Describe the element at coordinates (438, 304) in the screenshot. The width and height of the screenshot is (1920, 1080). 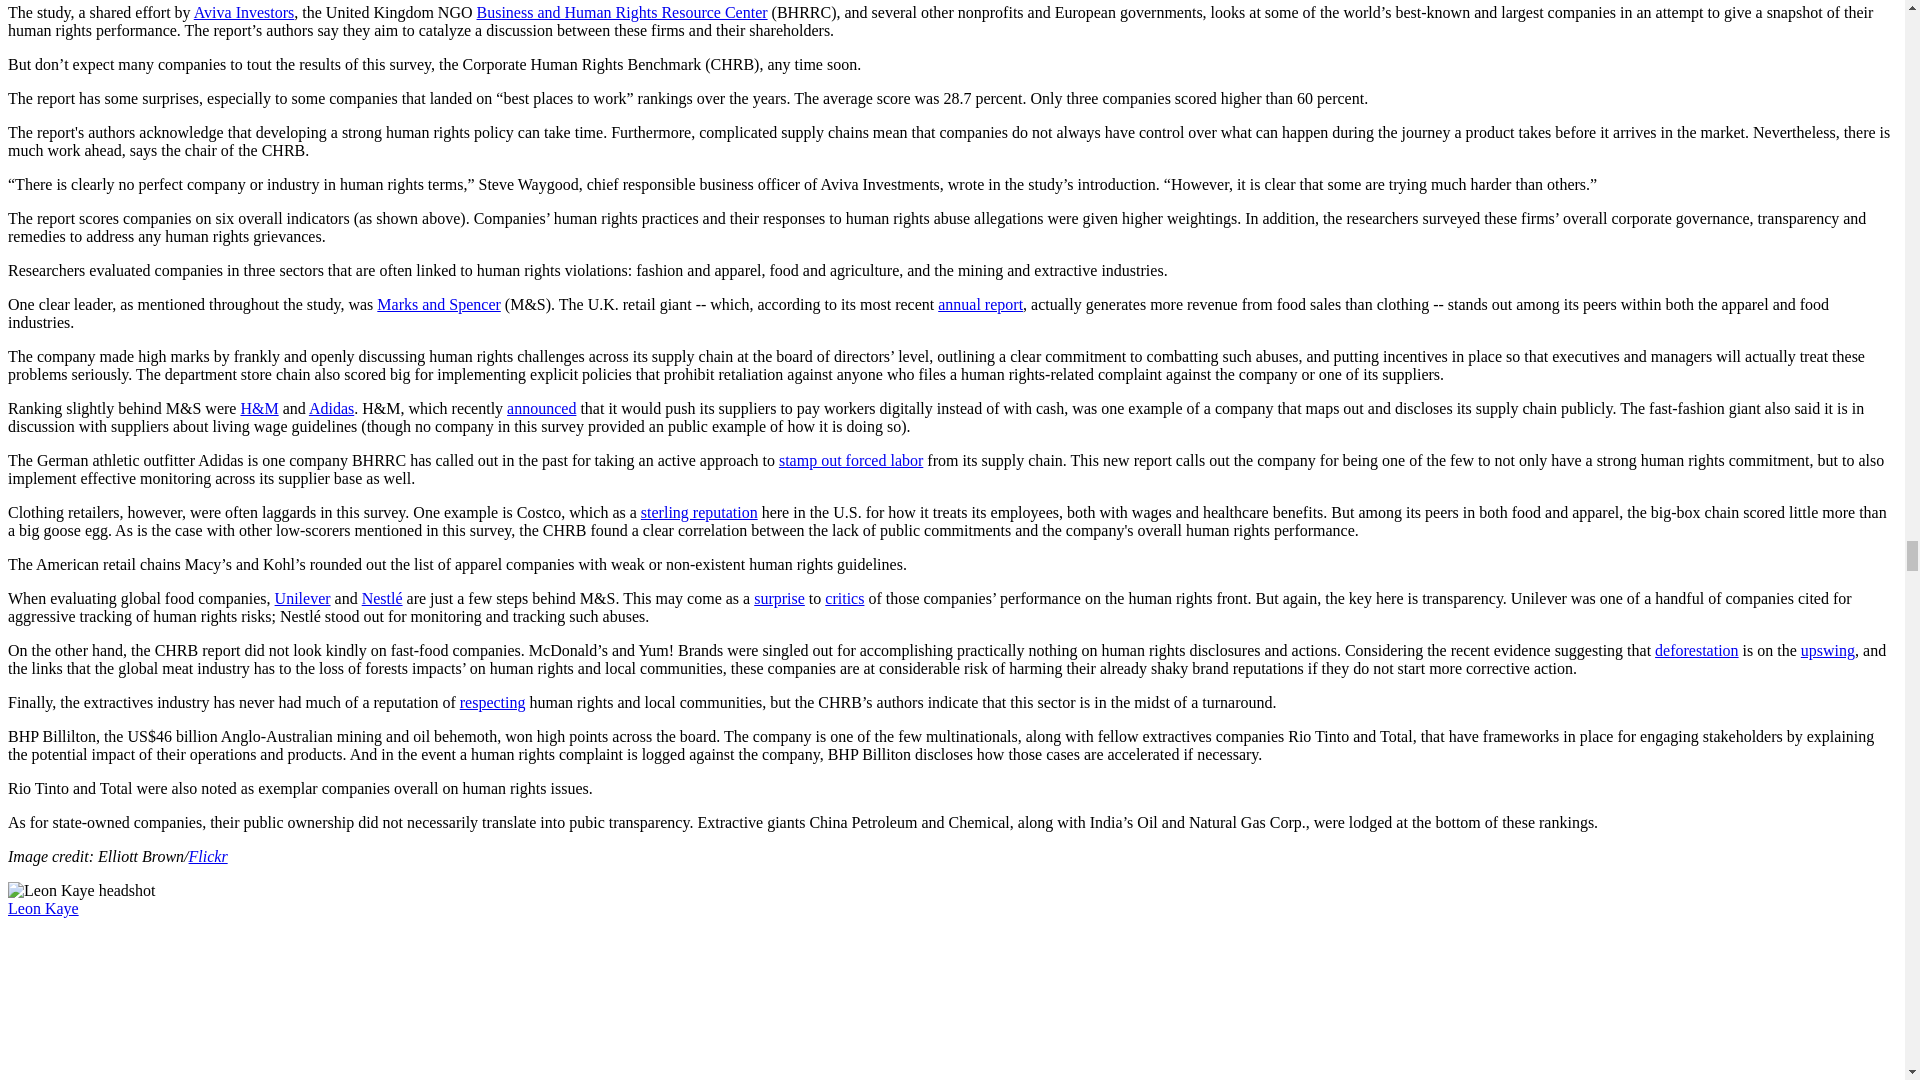
I see `Marks and Spencer` at that location.